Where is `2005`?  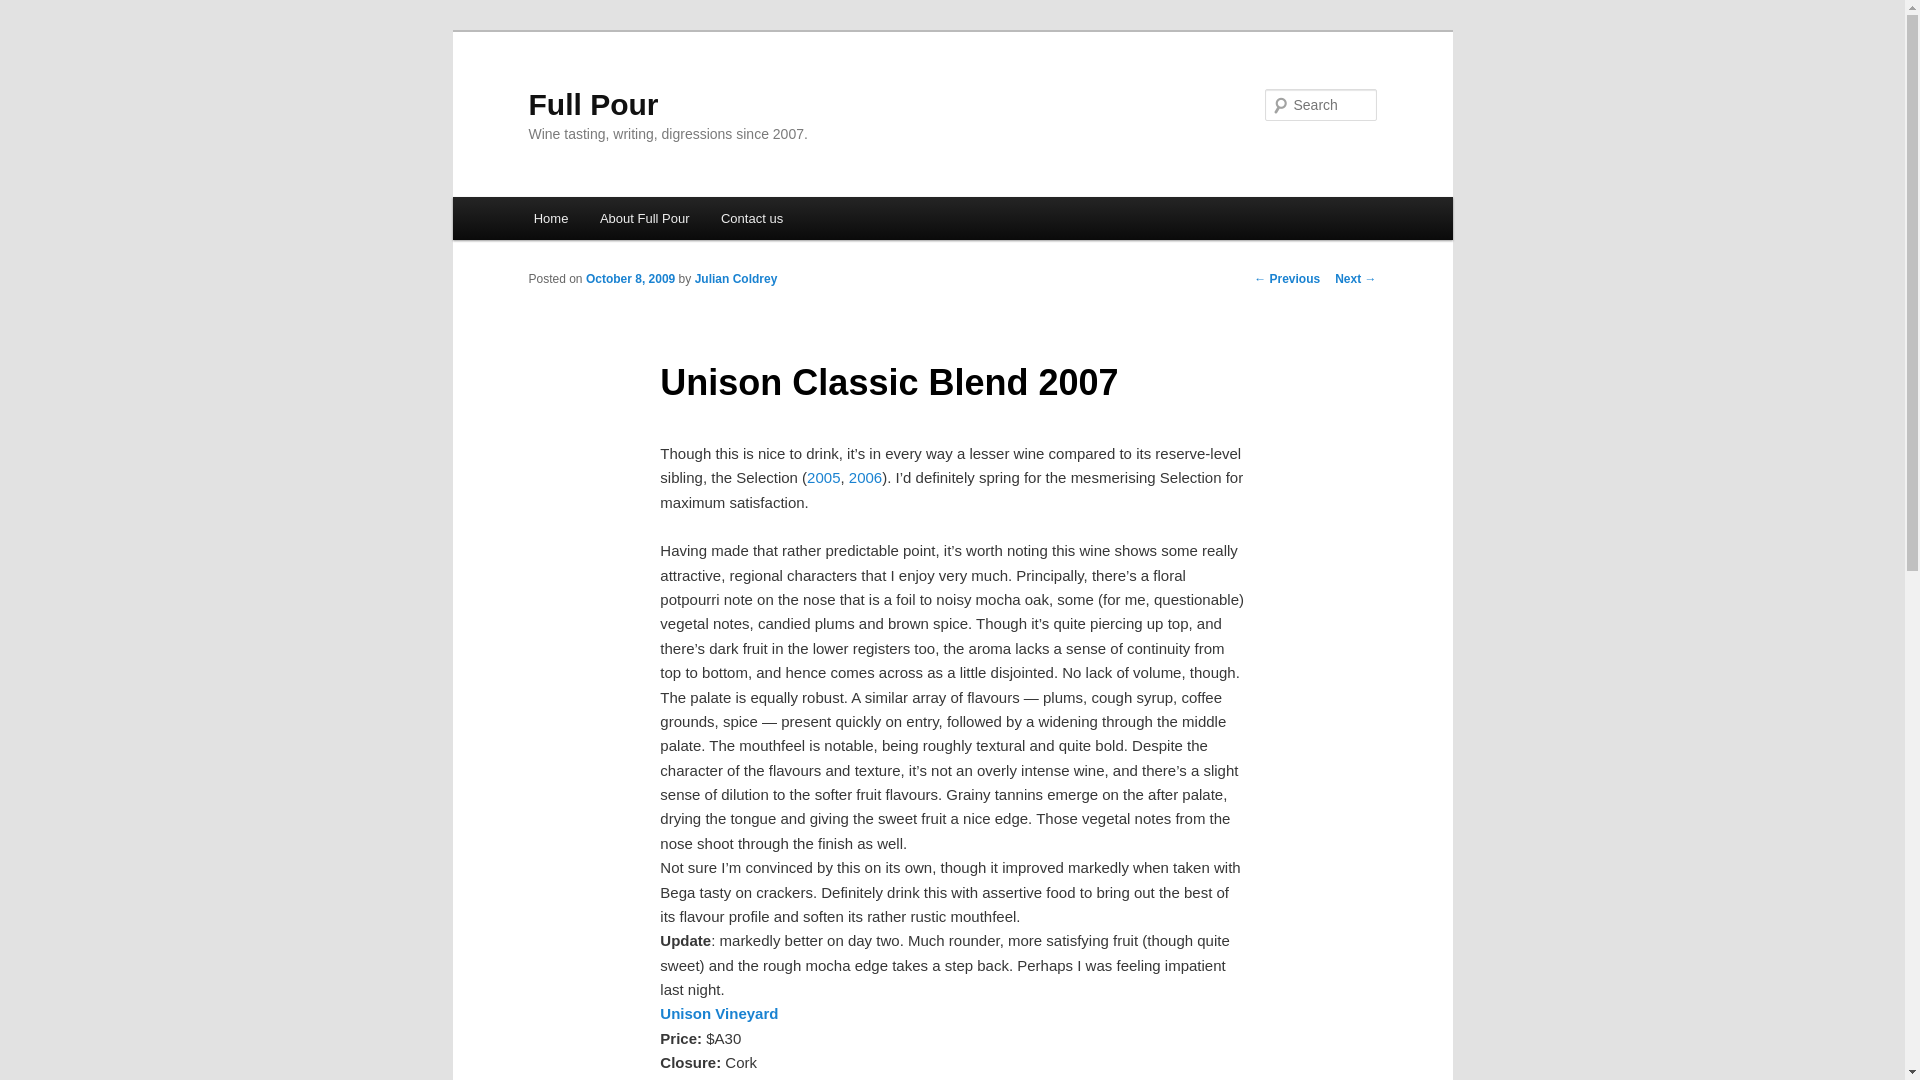 2005 is located at coordinates (823, 477).